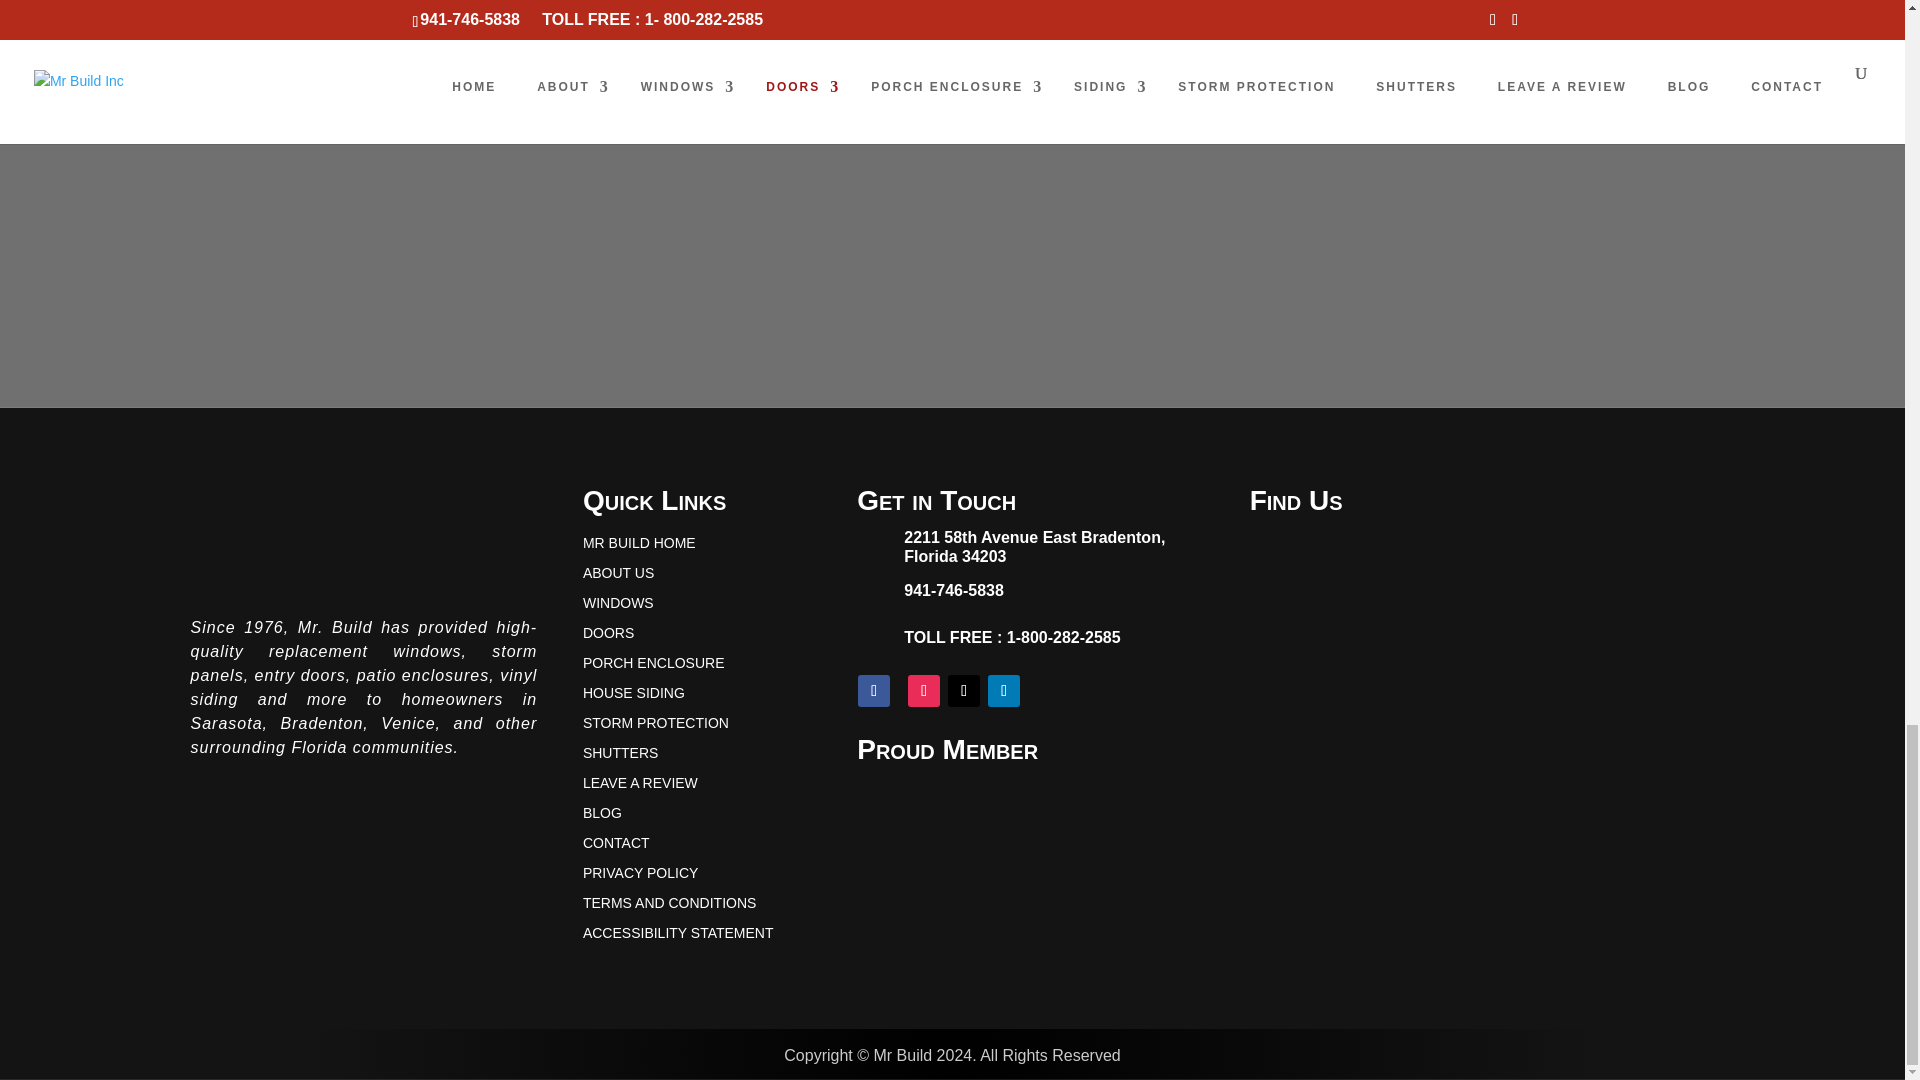 The width and height of the screenshot is (1920, 1080). I want to click on MR BUILD HOME, so click(639, 546).